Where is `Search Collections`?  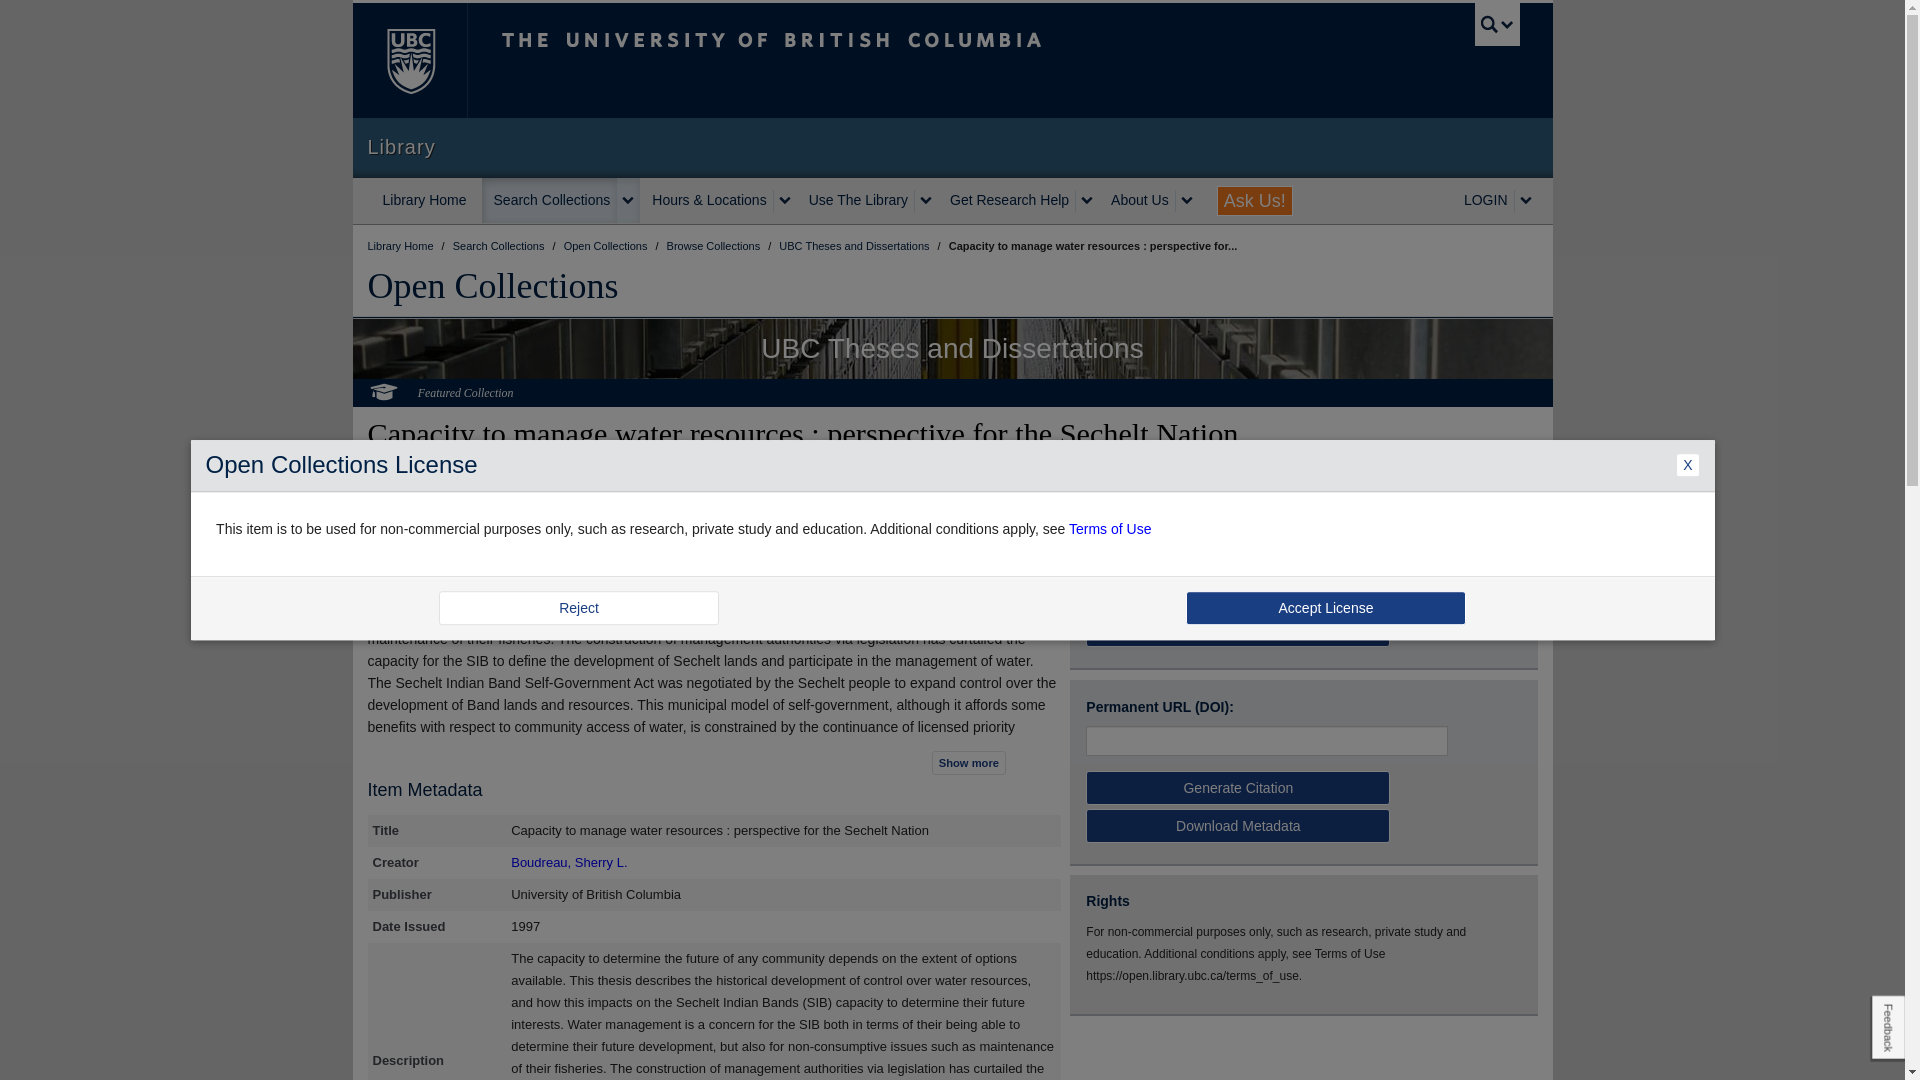 Search Collections is located at coordinates (550, 200).